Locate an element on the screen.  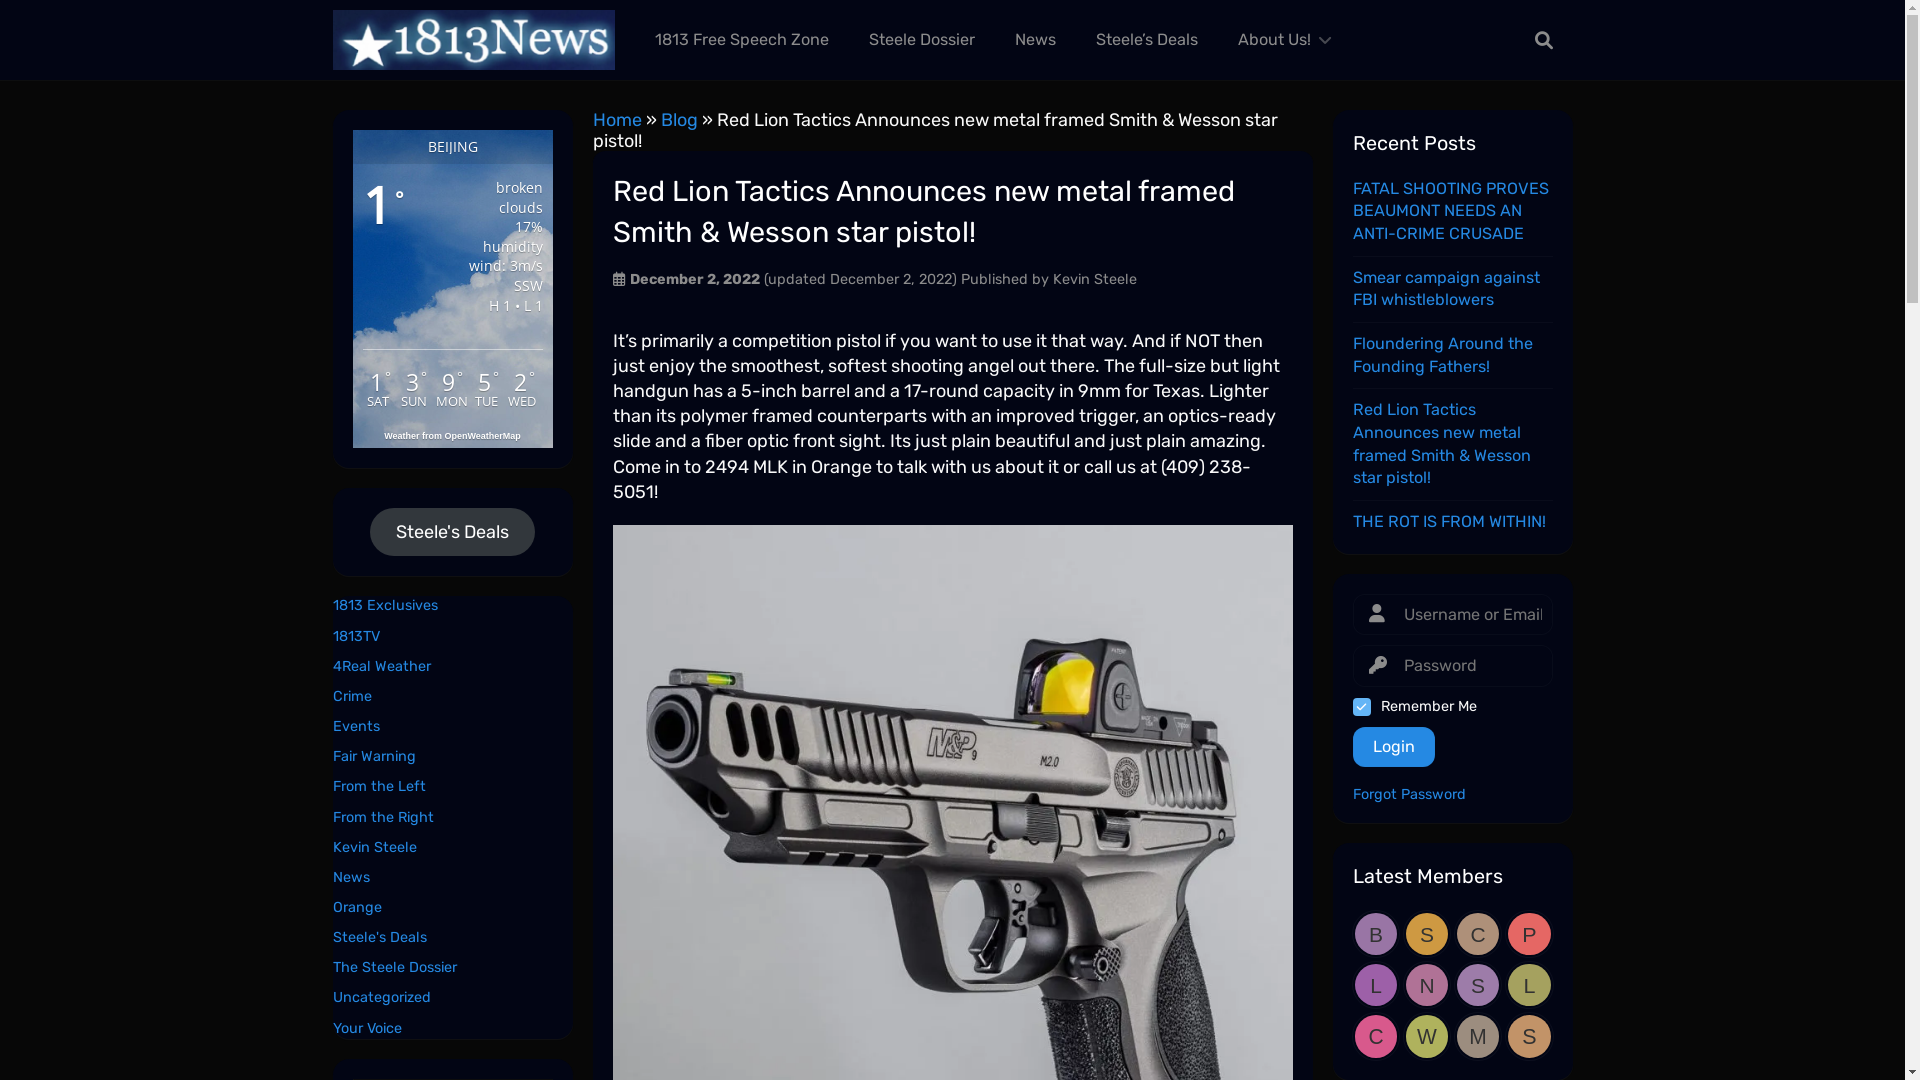
Crime is located at coordinates (352, 696).